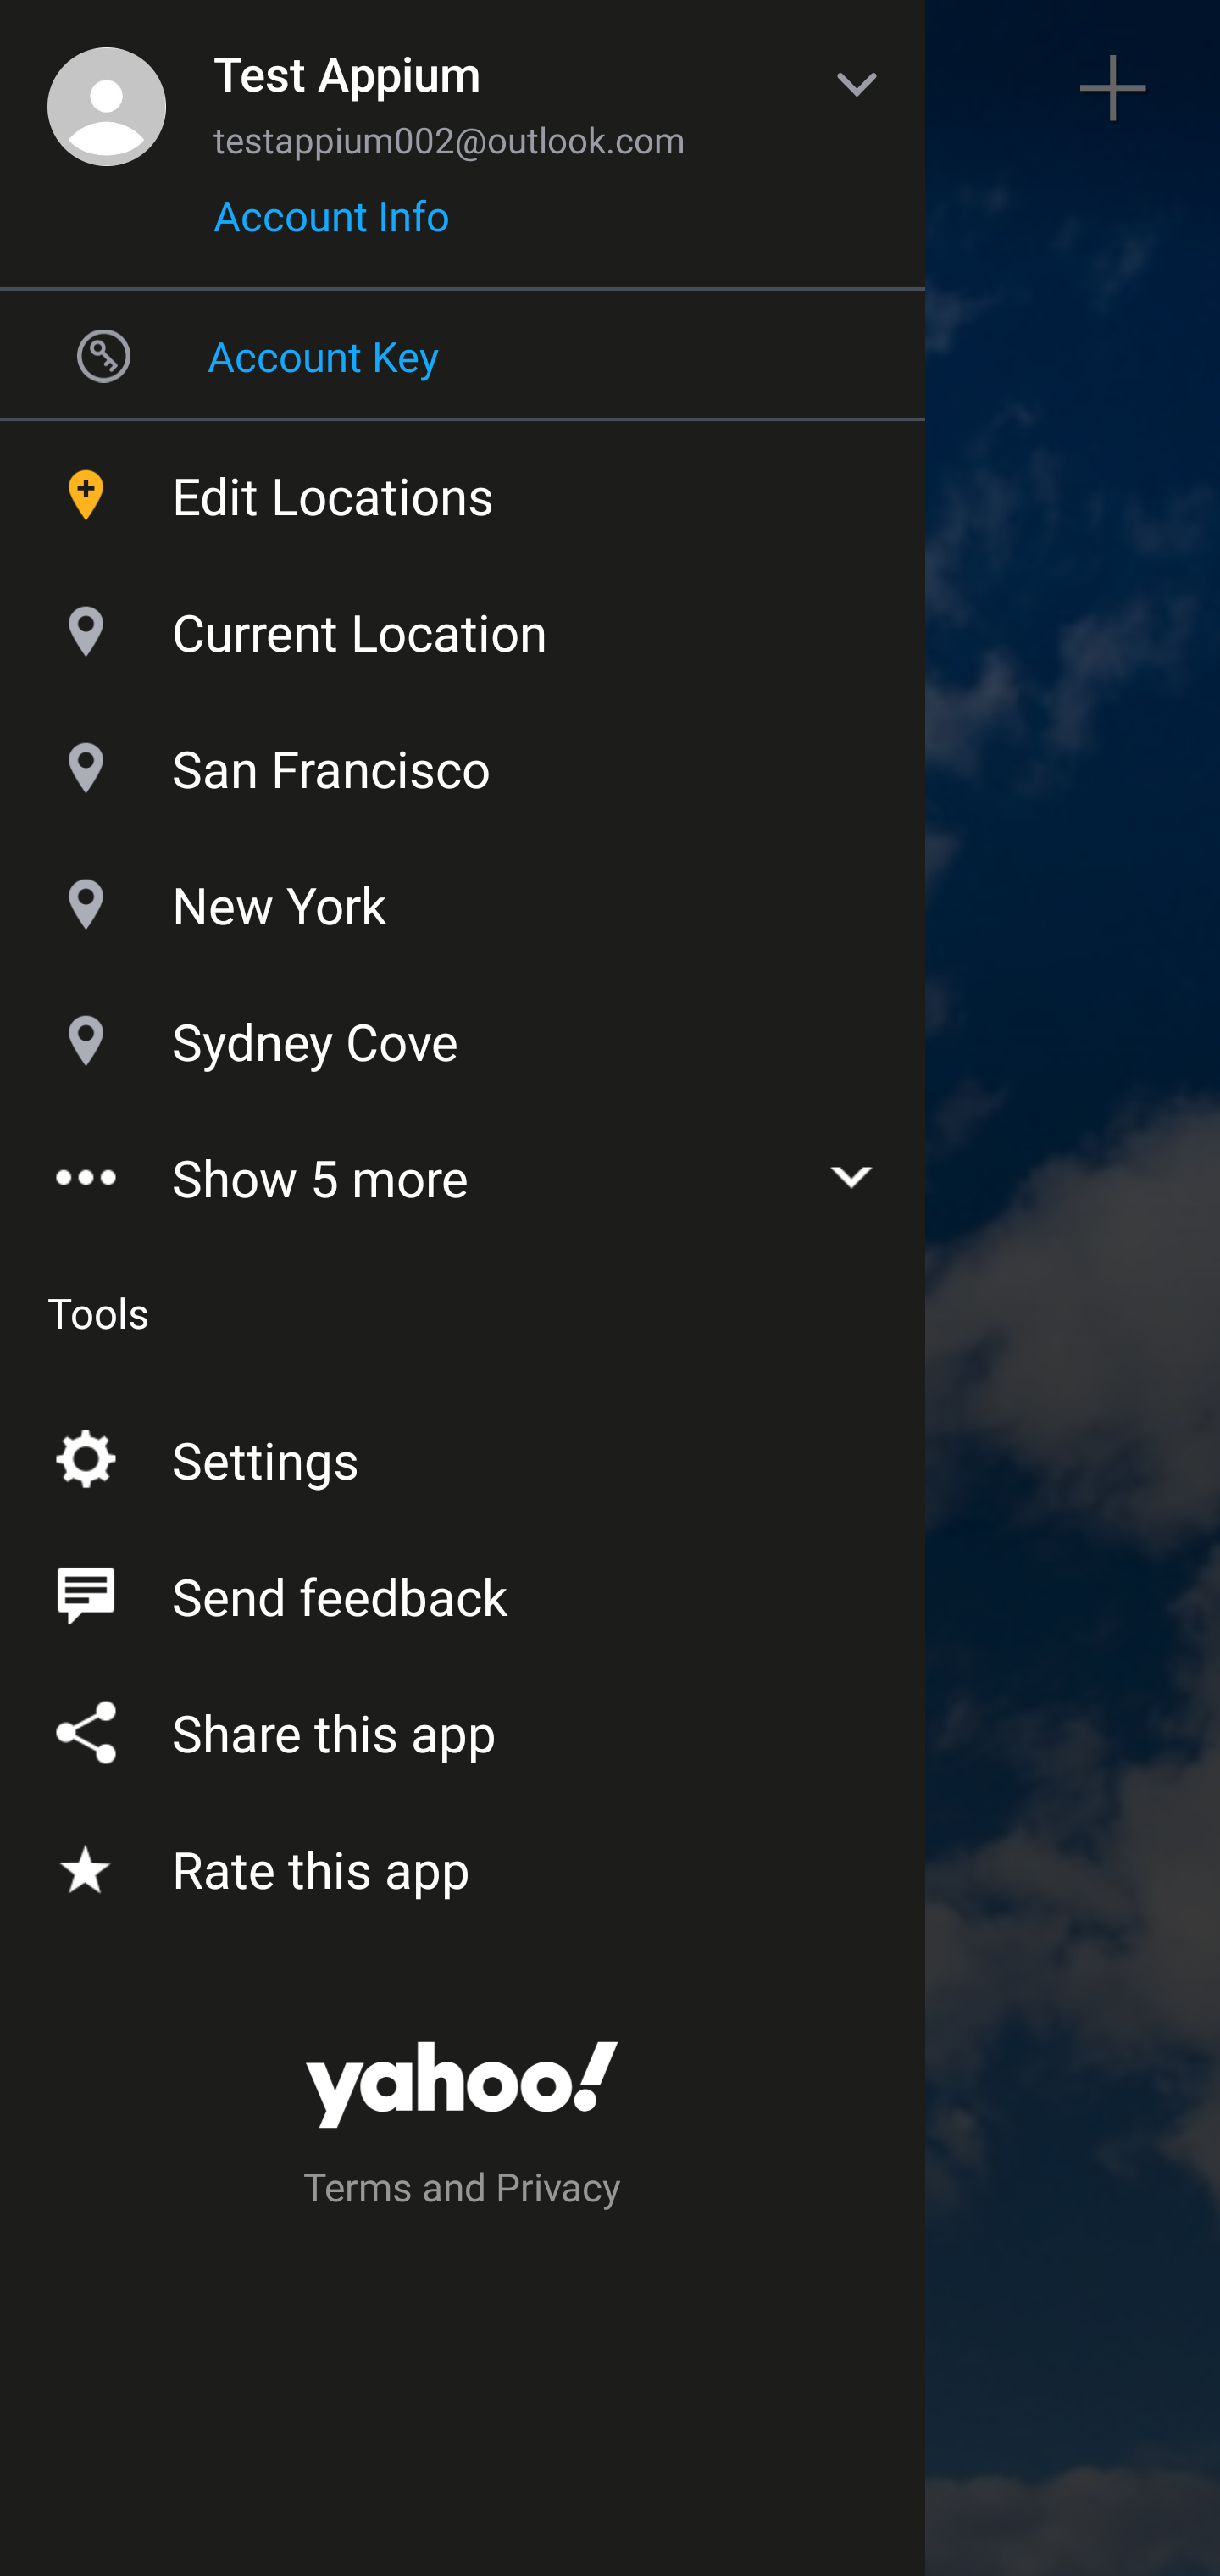 Image resolution: width=1220 pixels, height=2576 pixels. What do you see at coordinates (105, 88) in the screenshot?
I see `Sidebar` at bounding box center [105, 88].